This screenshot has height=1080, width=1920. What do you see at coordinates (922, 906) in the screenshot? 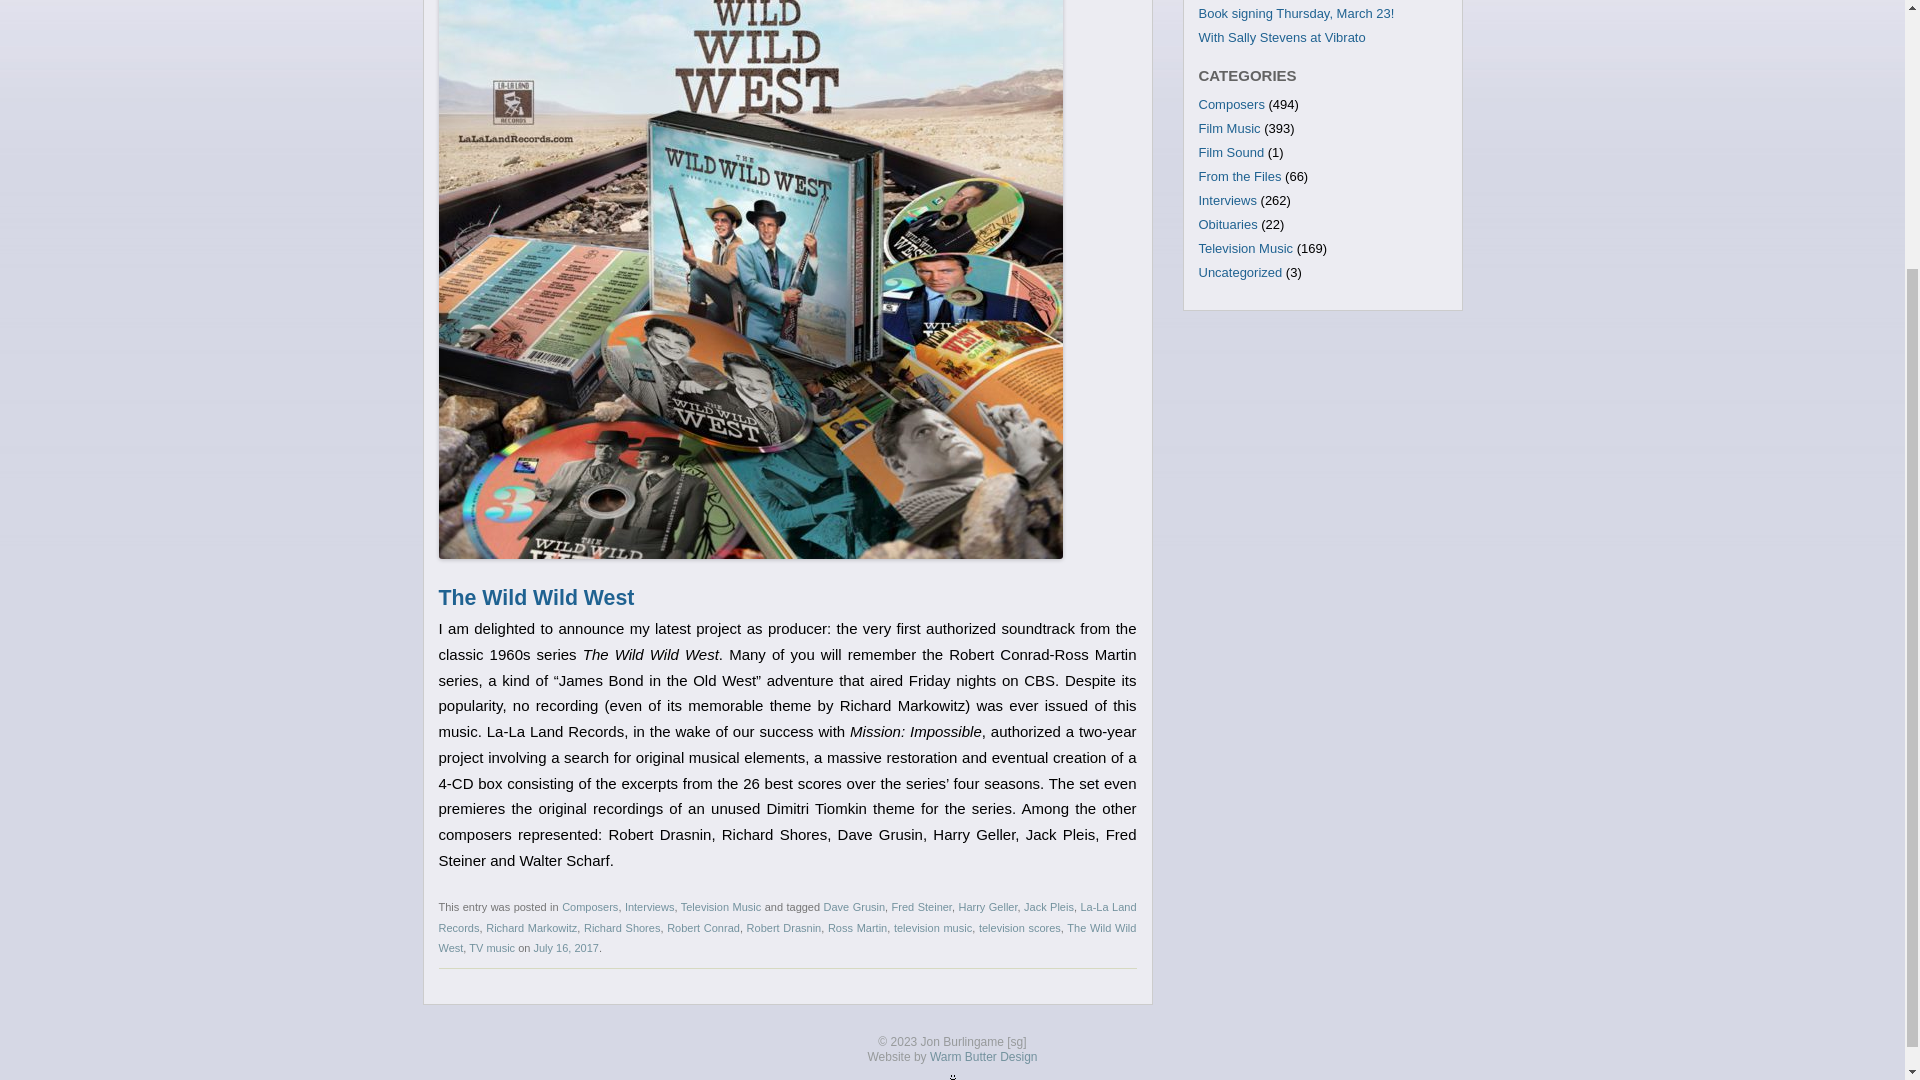
I see `Fred Steiner` at bounding box center [922, 906].